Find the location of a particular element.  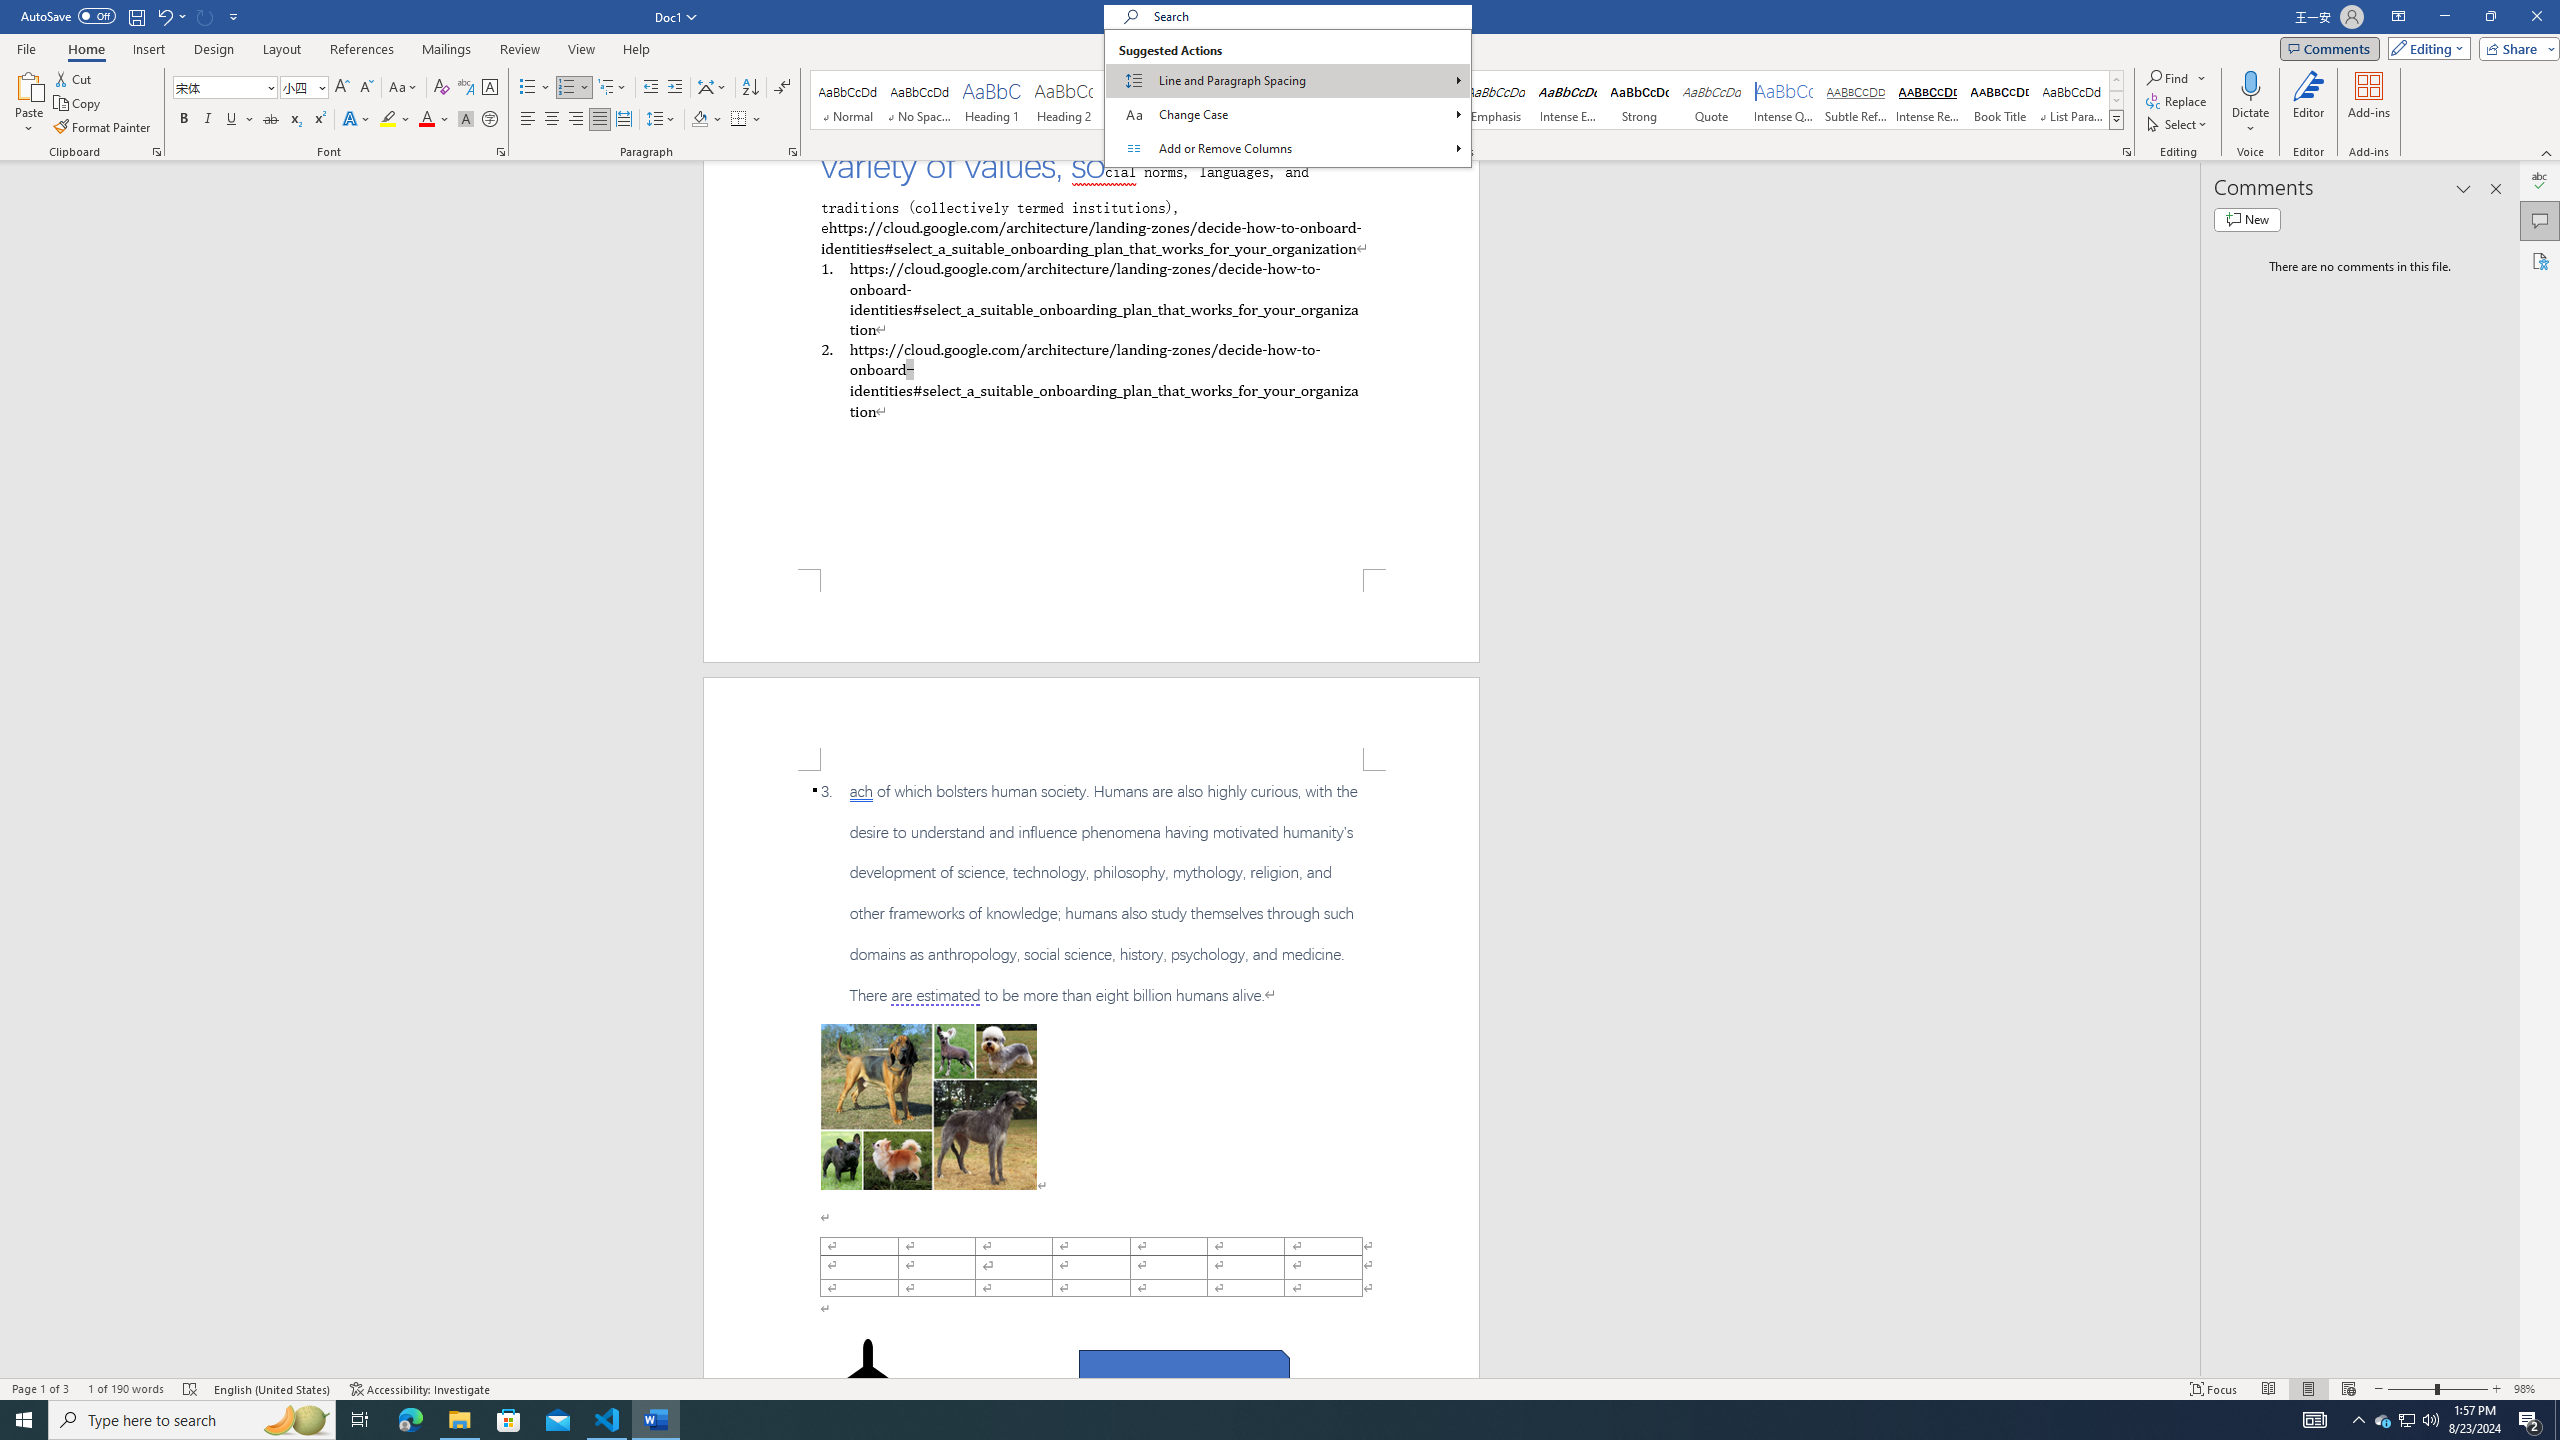

Paste is located at coordinates (29, 85).